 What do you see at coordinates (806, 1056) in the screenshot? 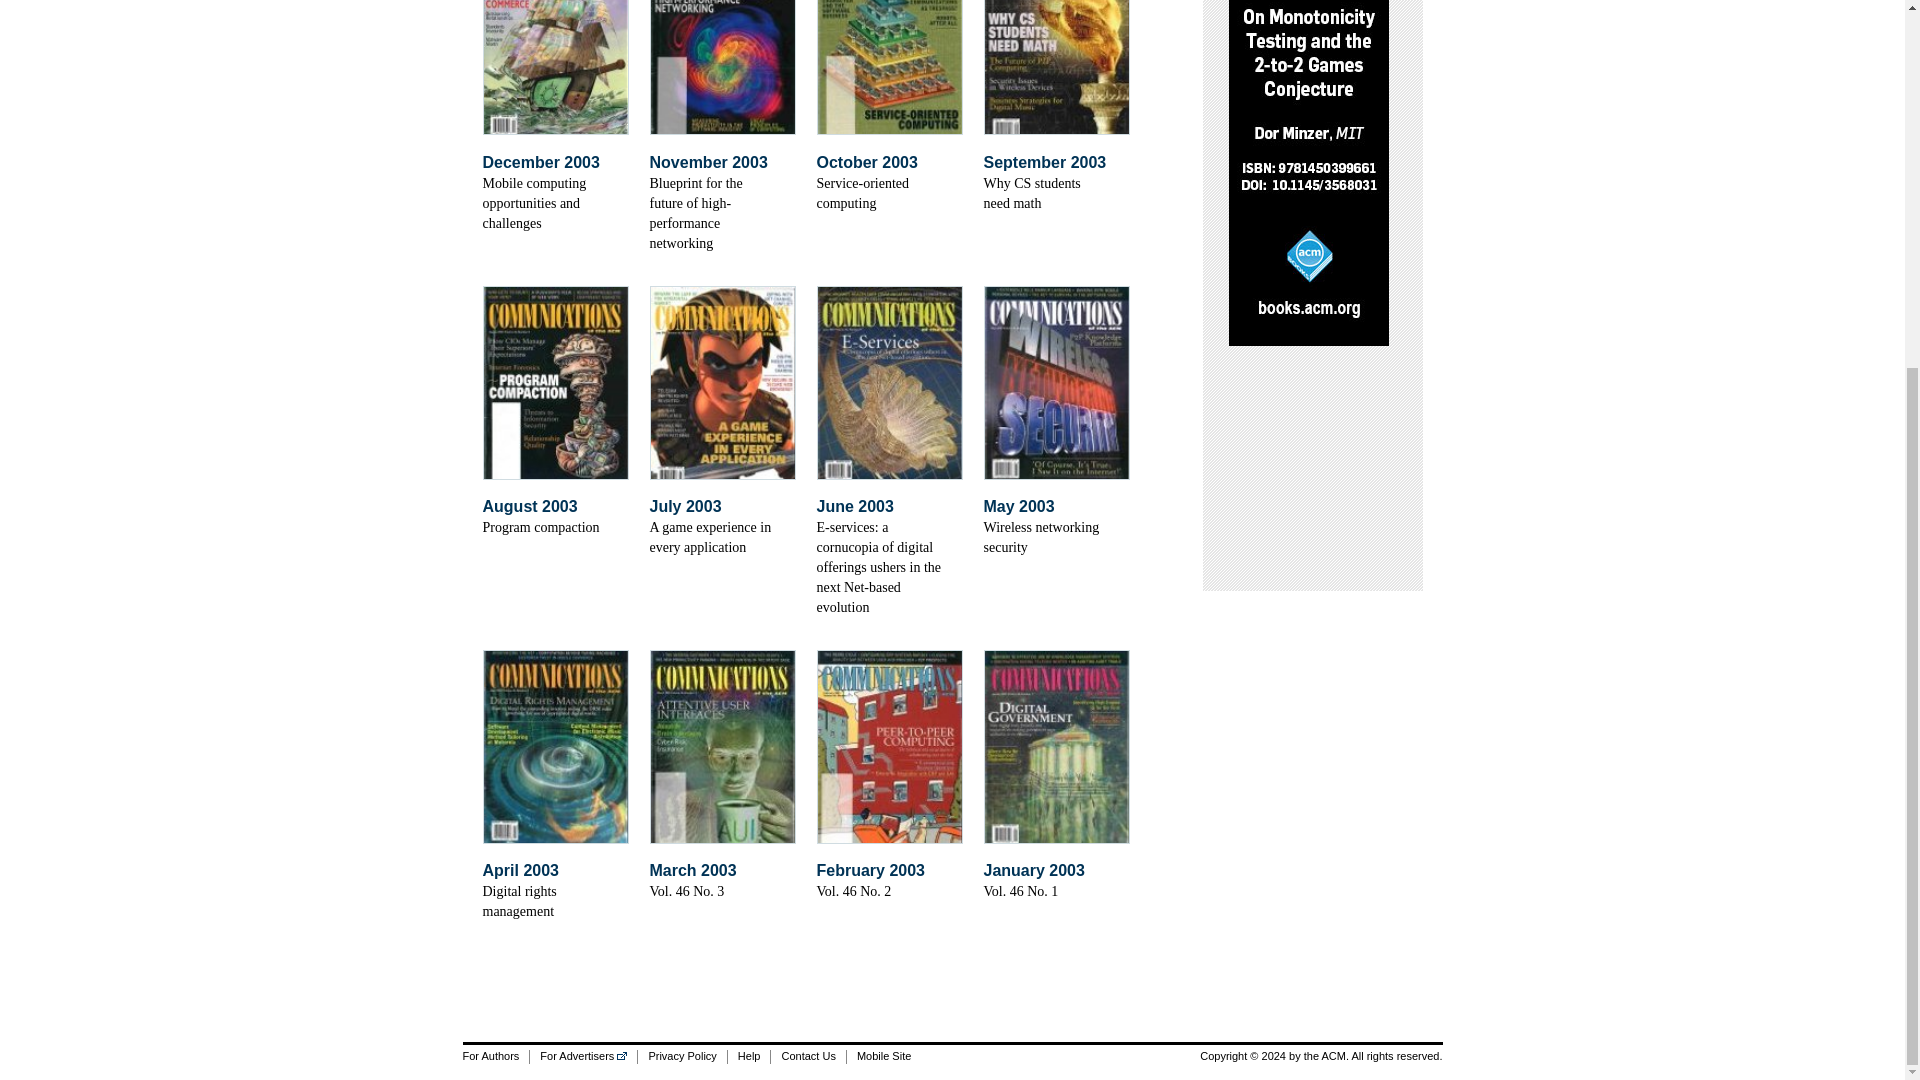
I see `Contact Us` at bounding box center [806, 1056].